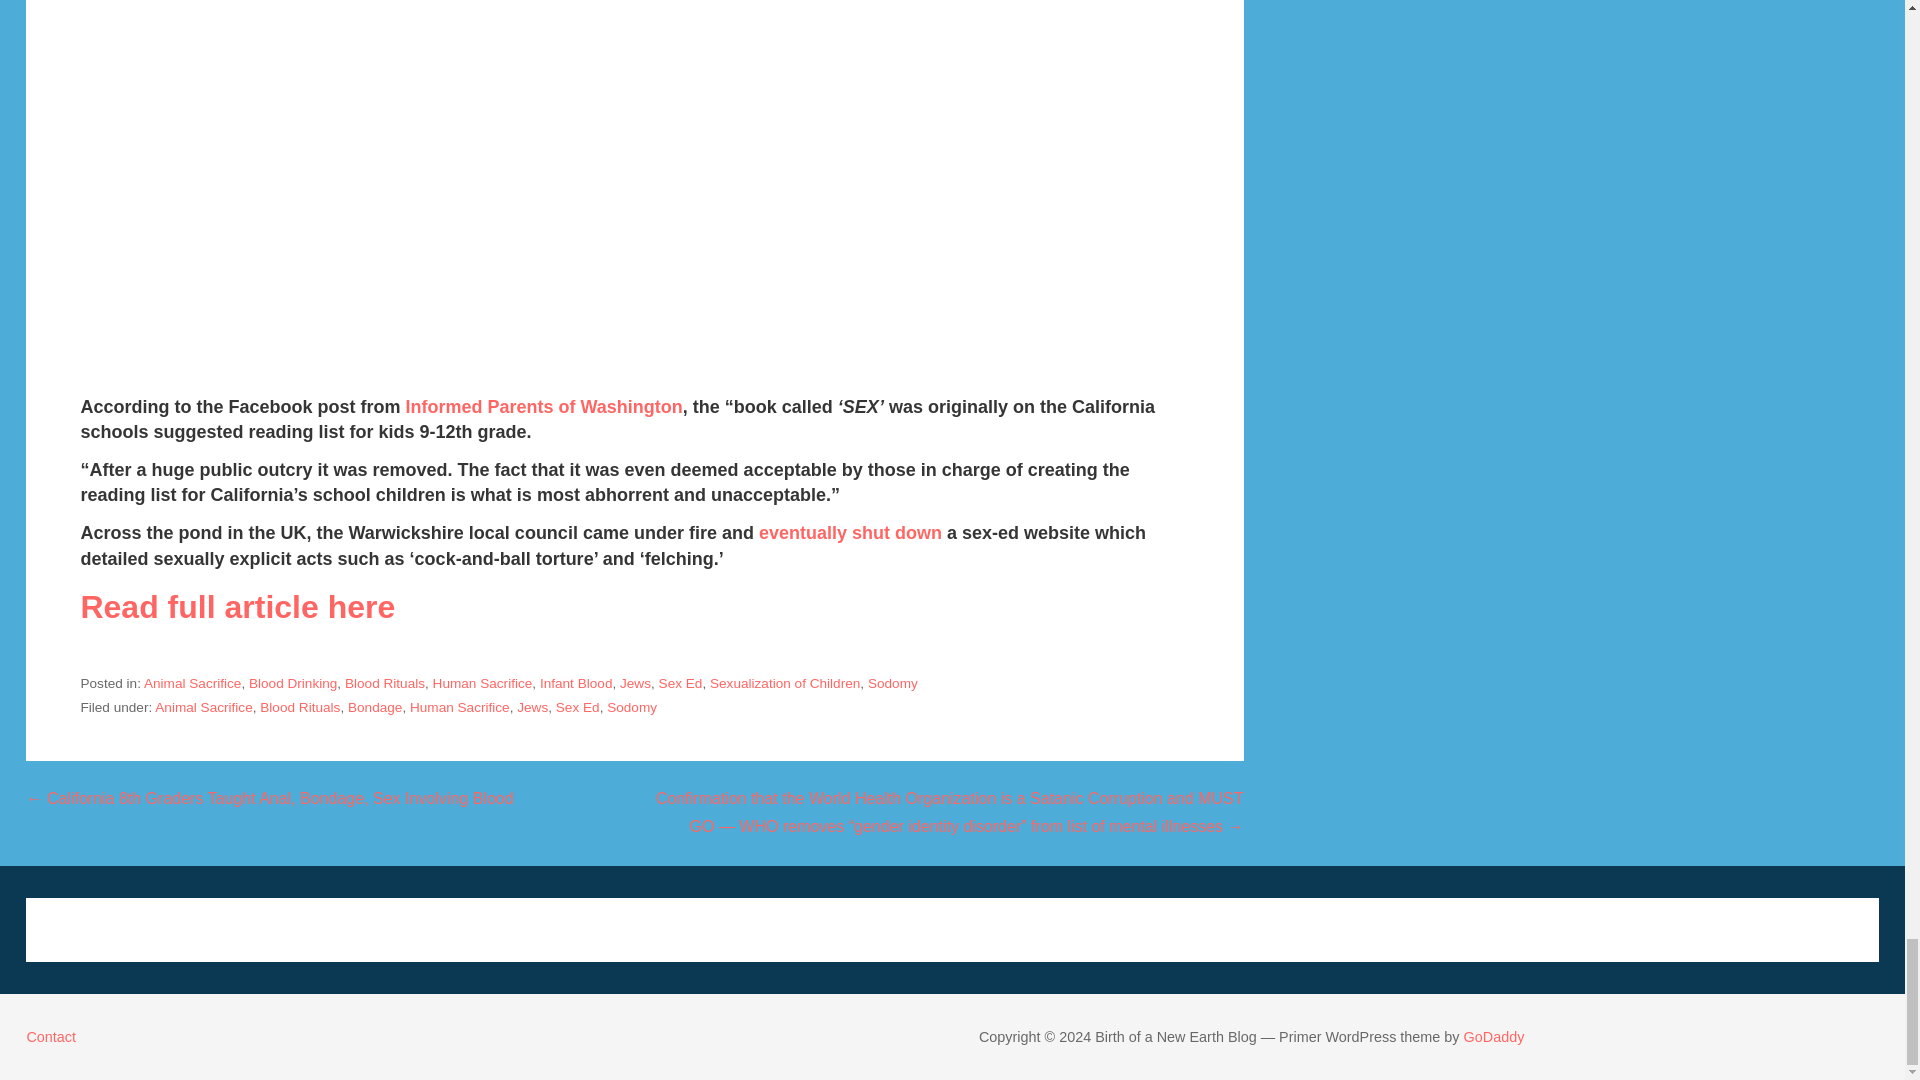 The width and height of the screenshot is (1920, 1080). Describe the element at coordinates (203, 706) in the screenshot. I see `Animal Sacrifice` at that location.